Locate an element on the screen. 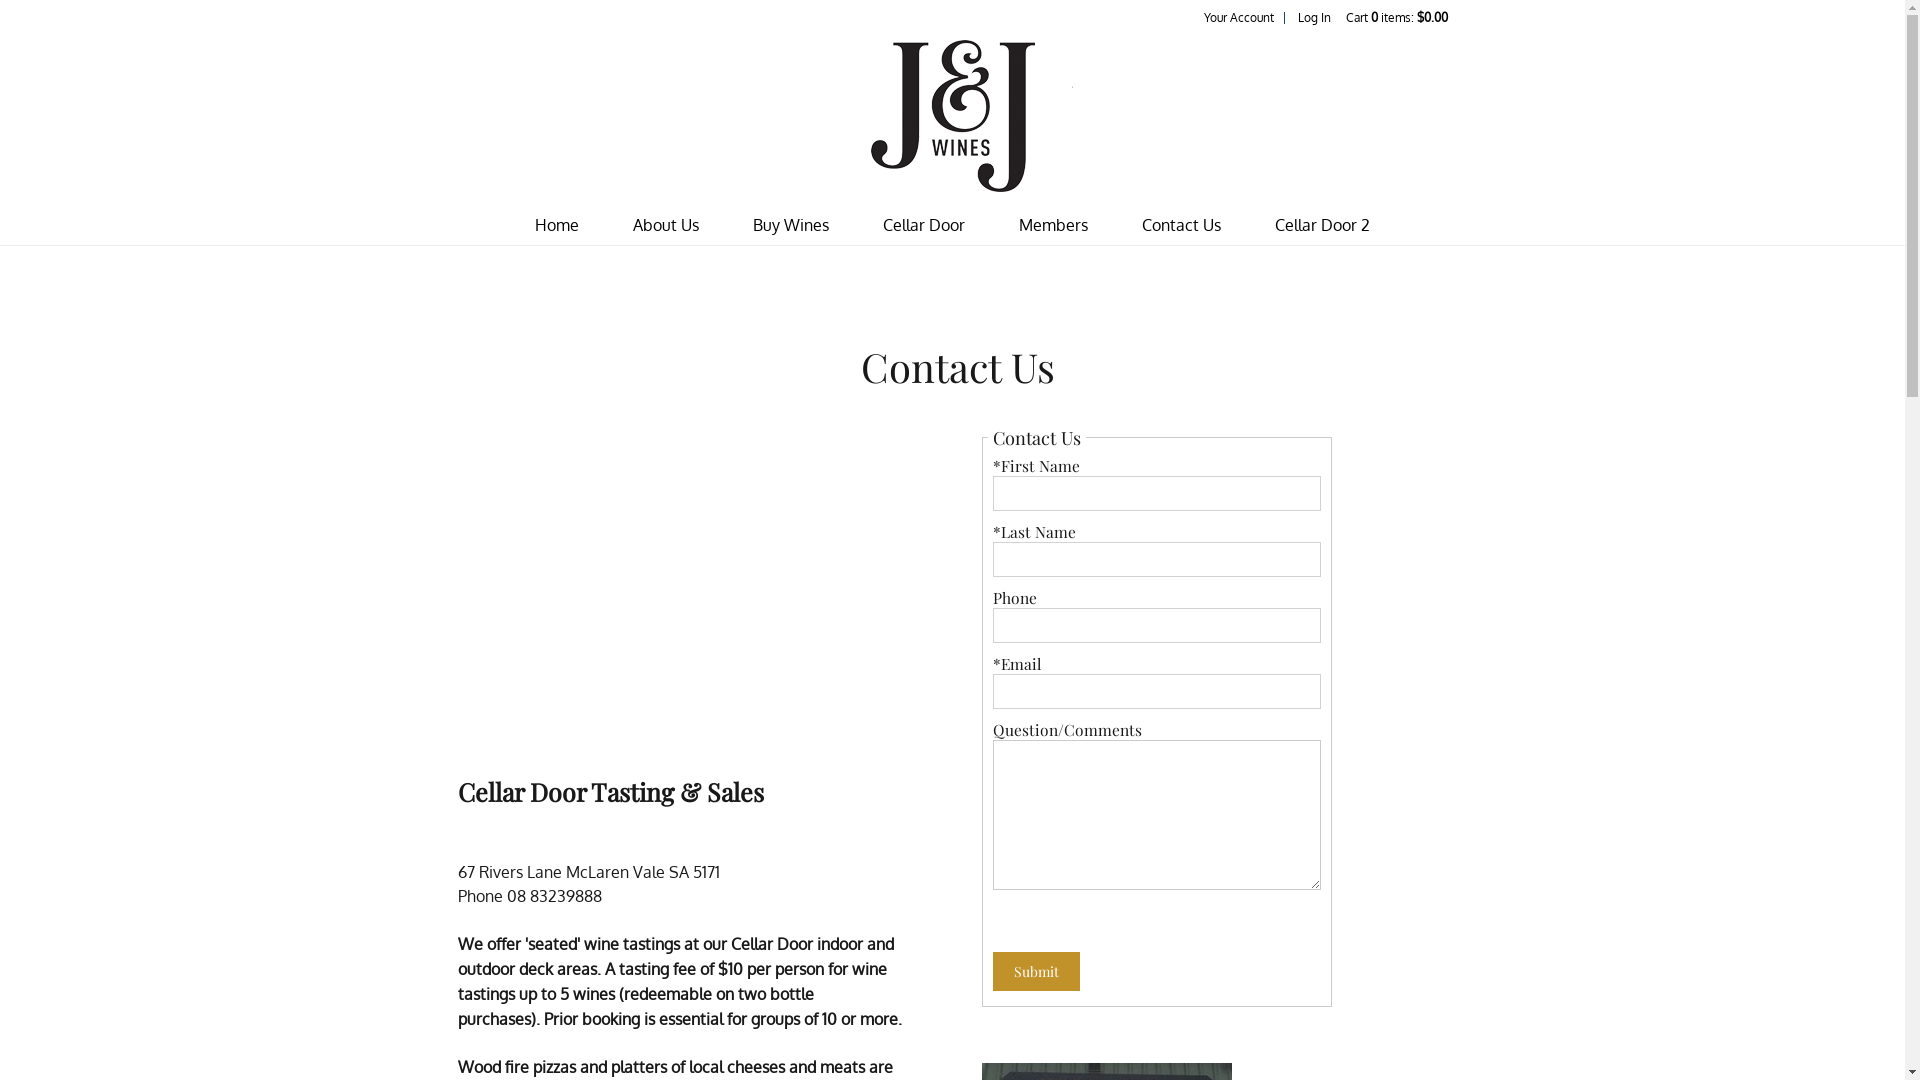  Home is located at coordinates (557, 226).